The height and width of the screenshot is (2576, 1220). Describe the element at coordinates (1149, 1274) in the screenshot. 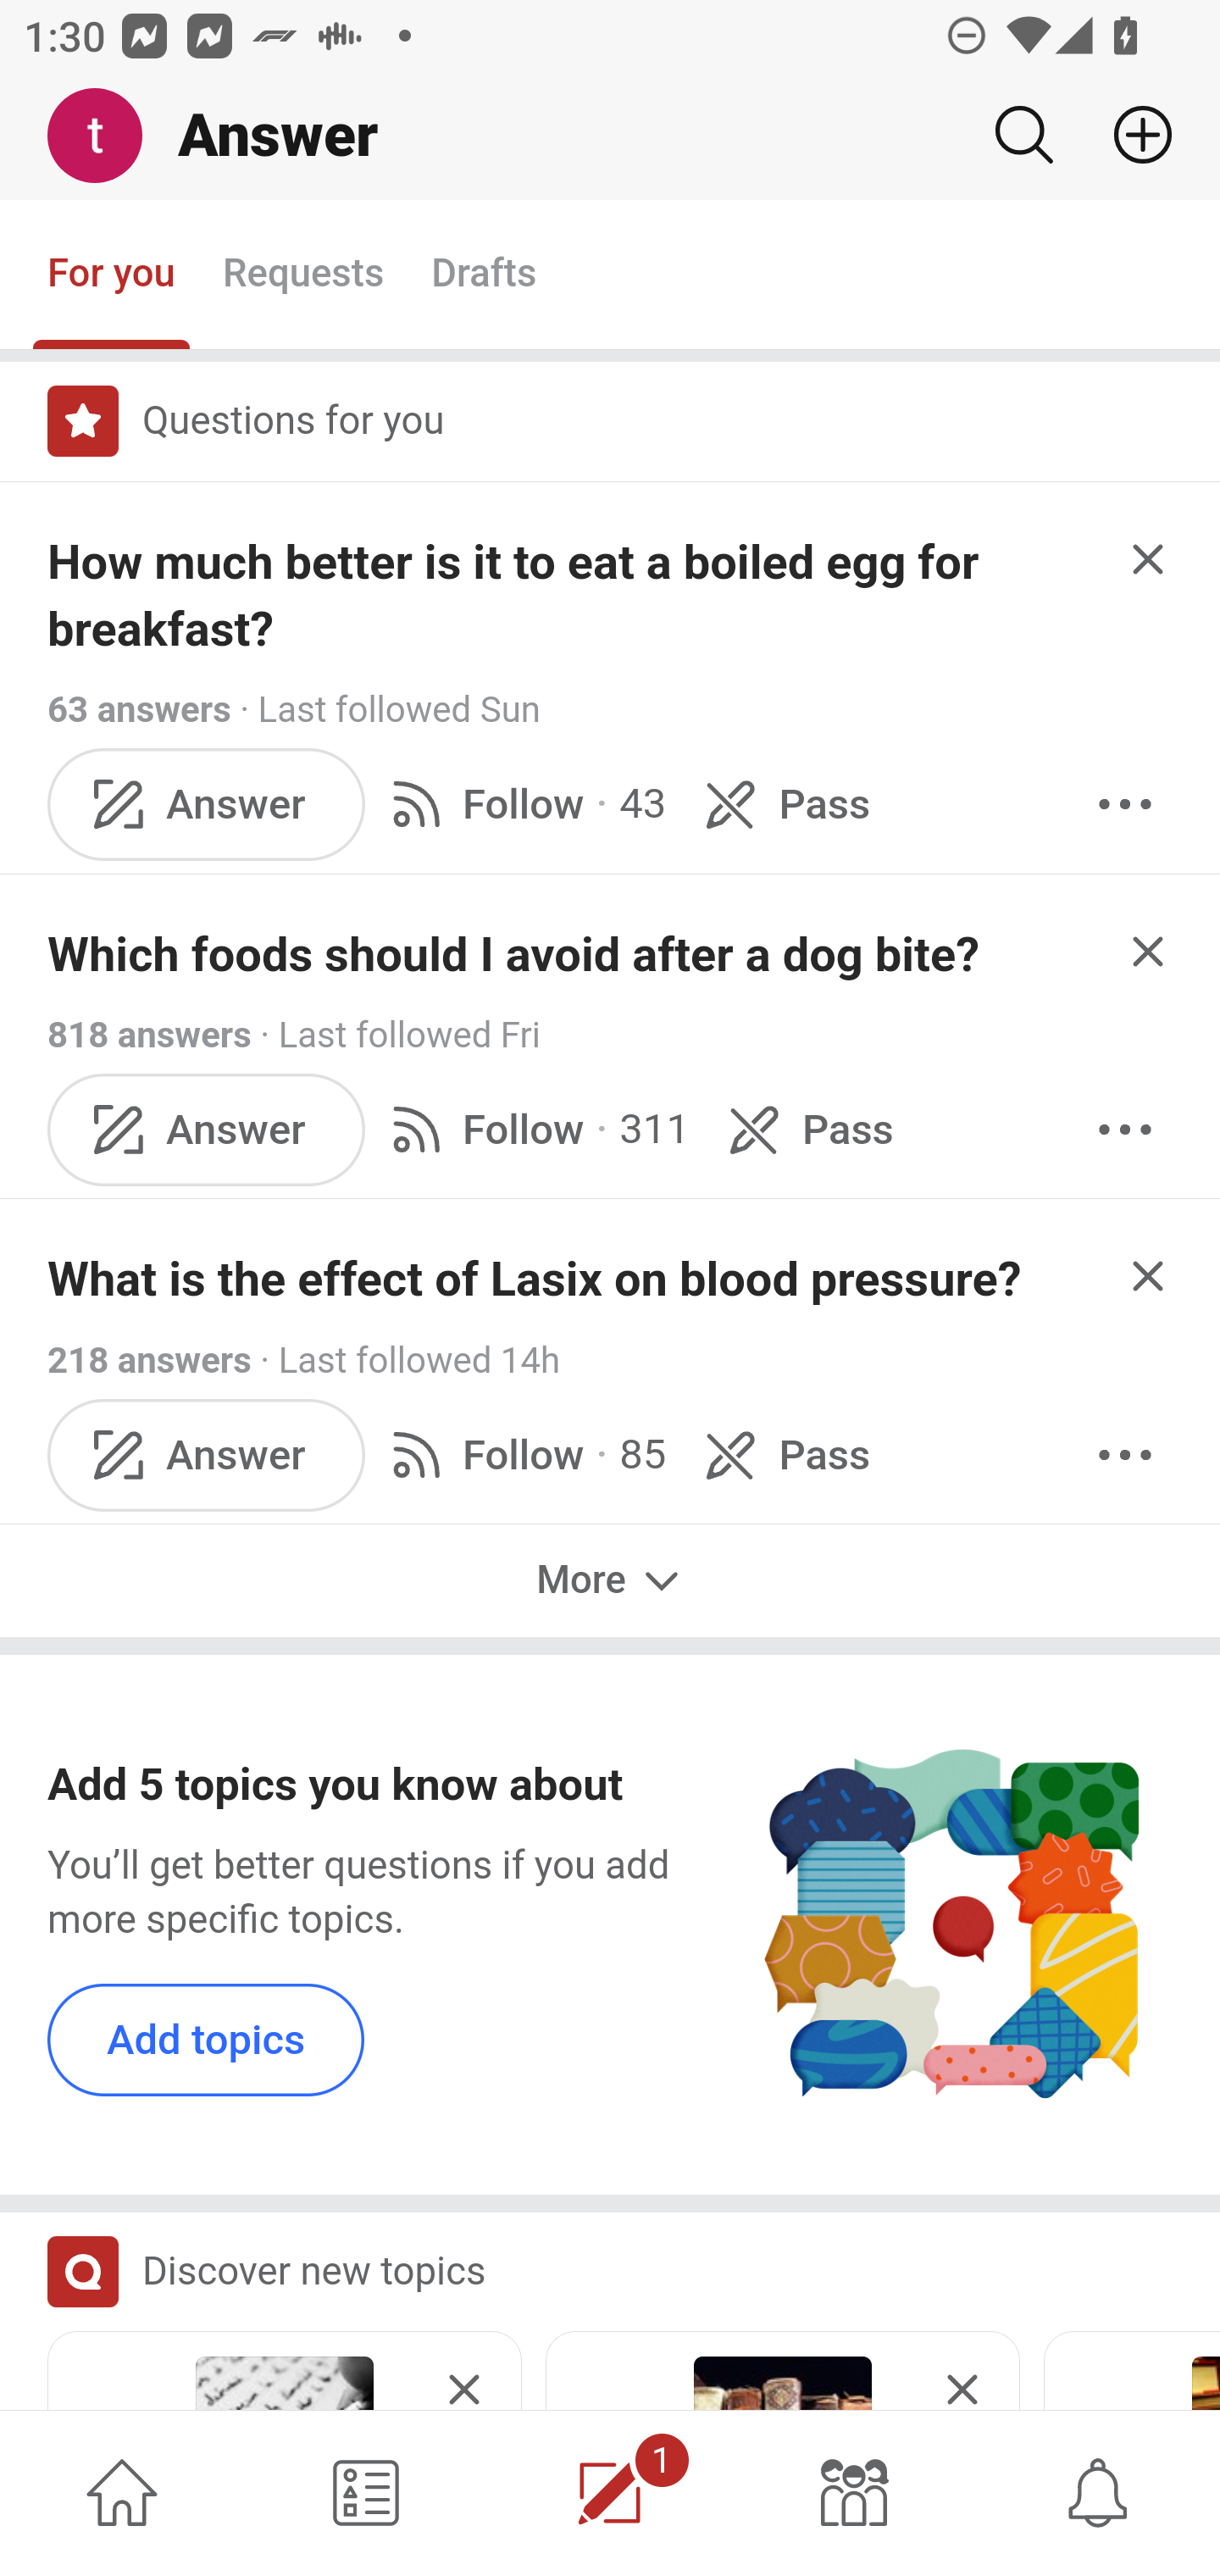

I see `Hide` at that location.